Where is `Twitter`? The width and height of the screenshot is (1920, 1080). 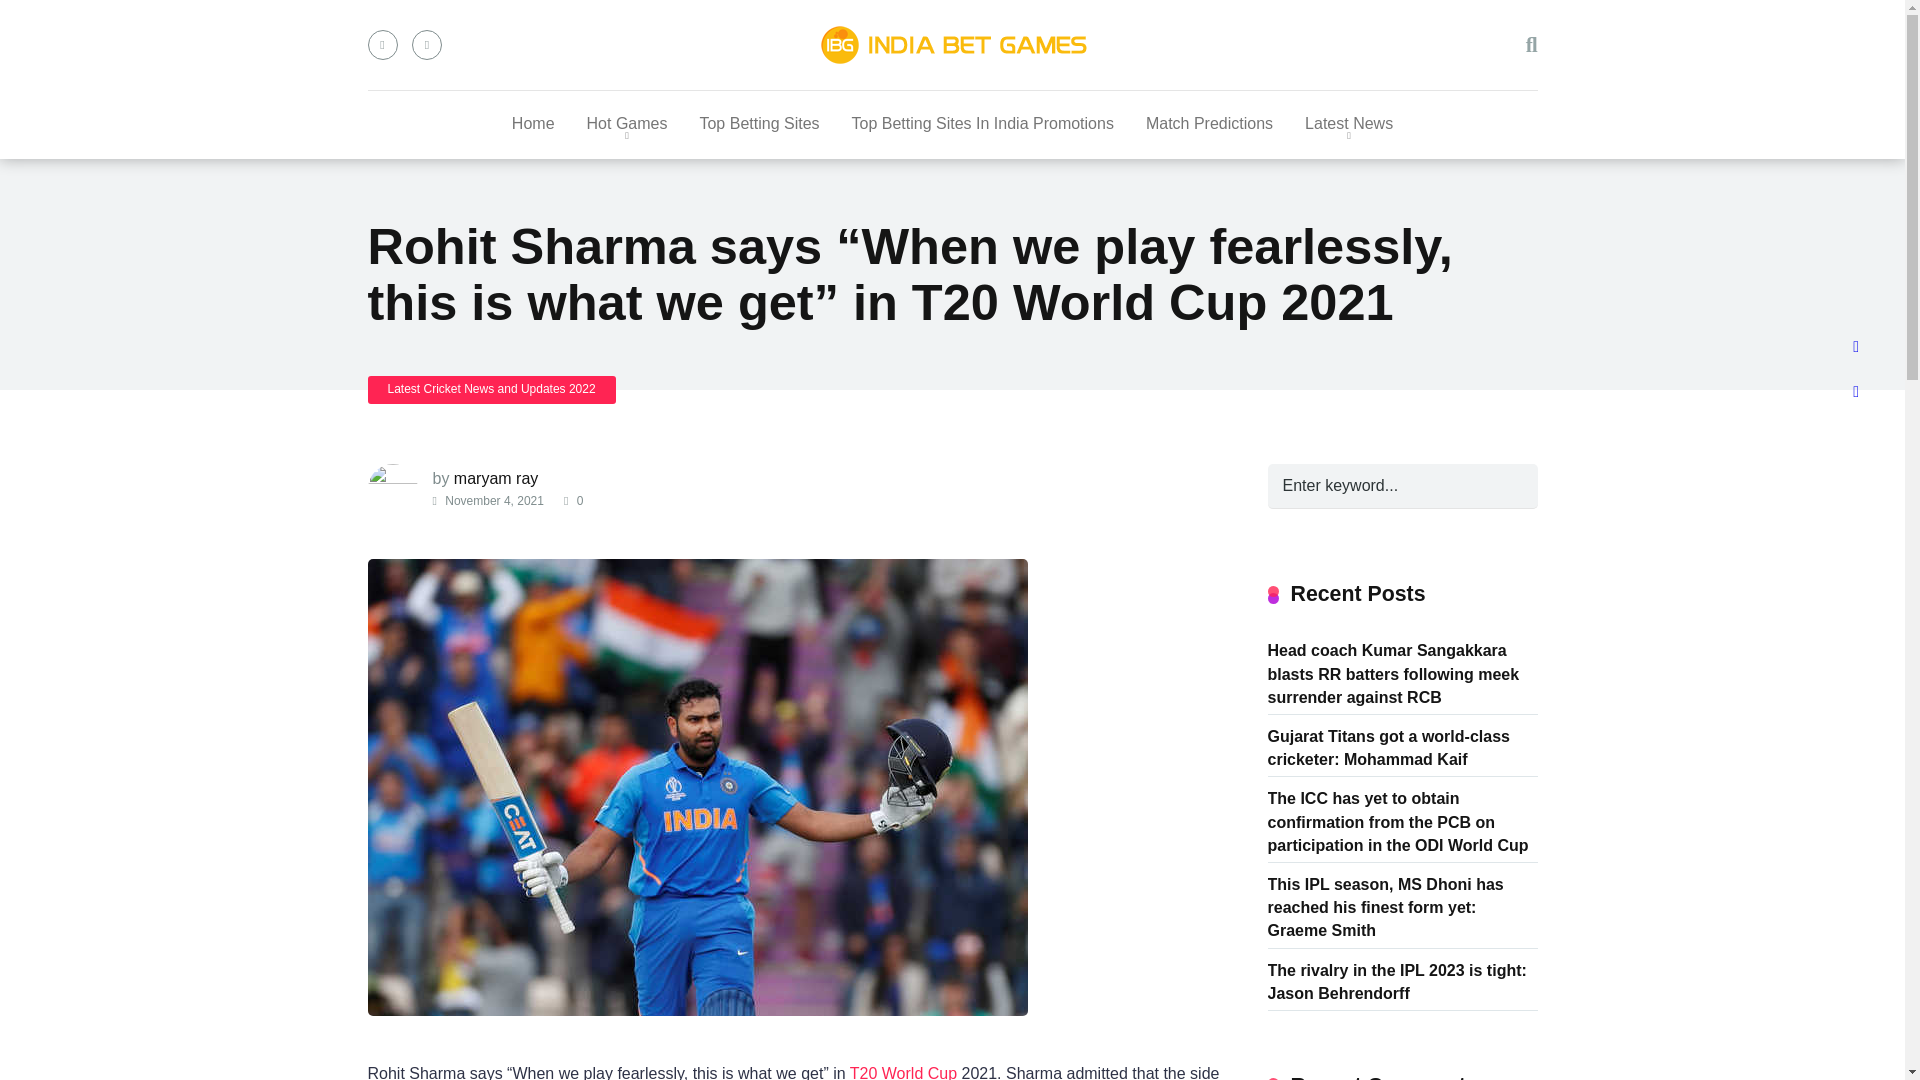
Twitter is located at coordinates (426, 45).